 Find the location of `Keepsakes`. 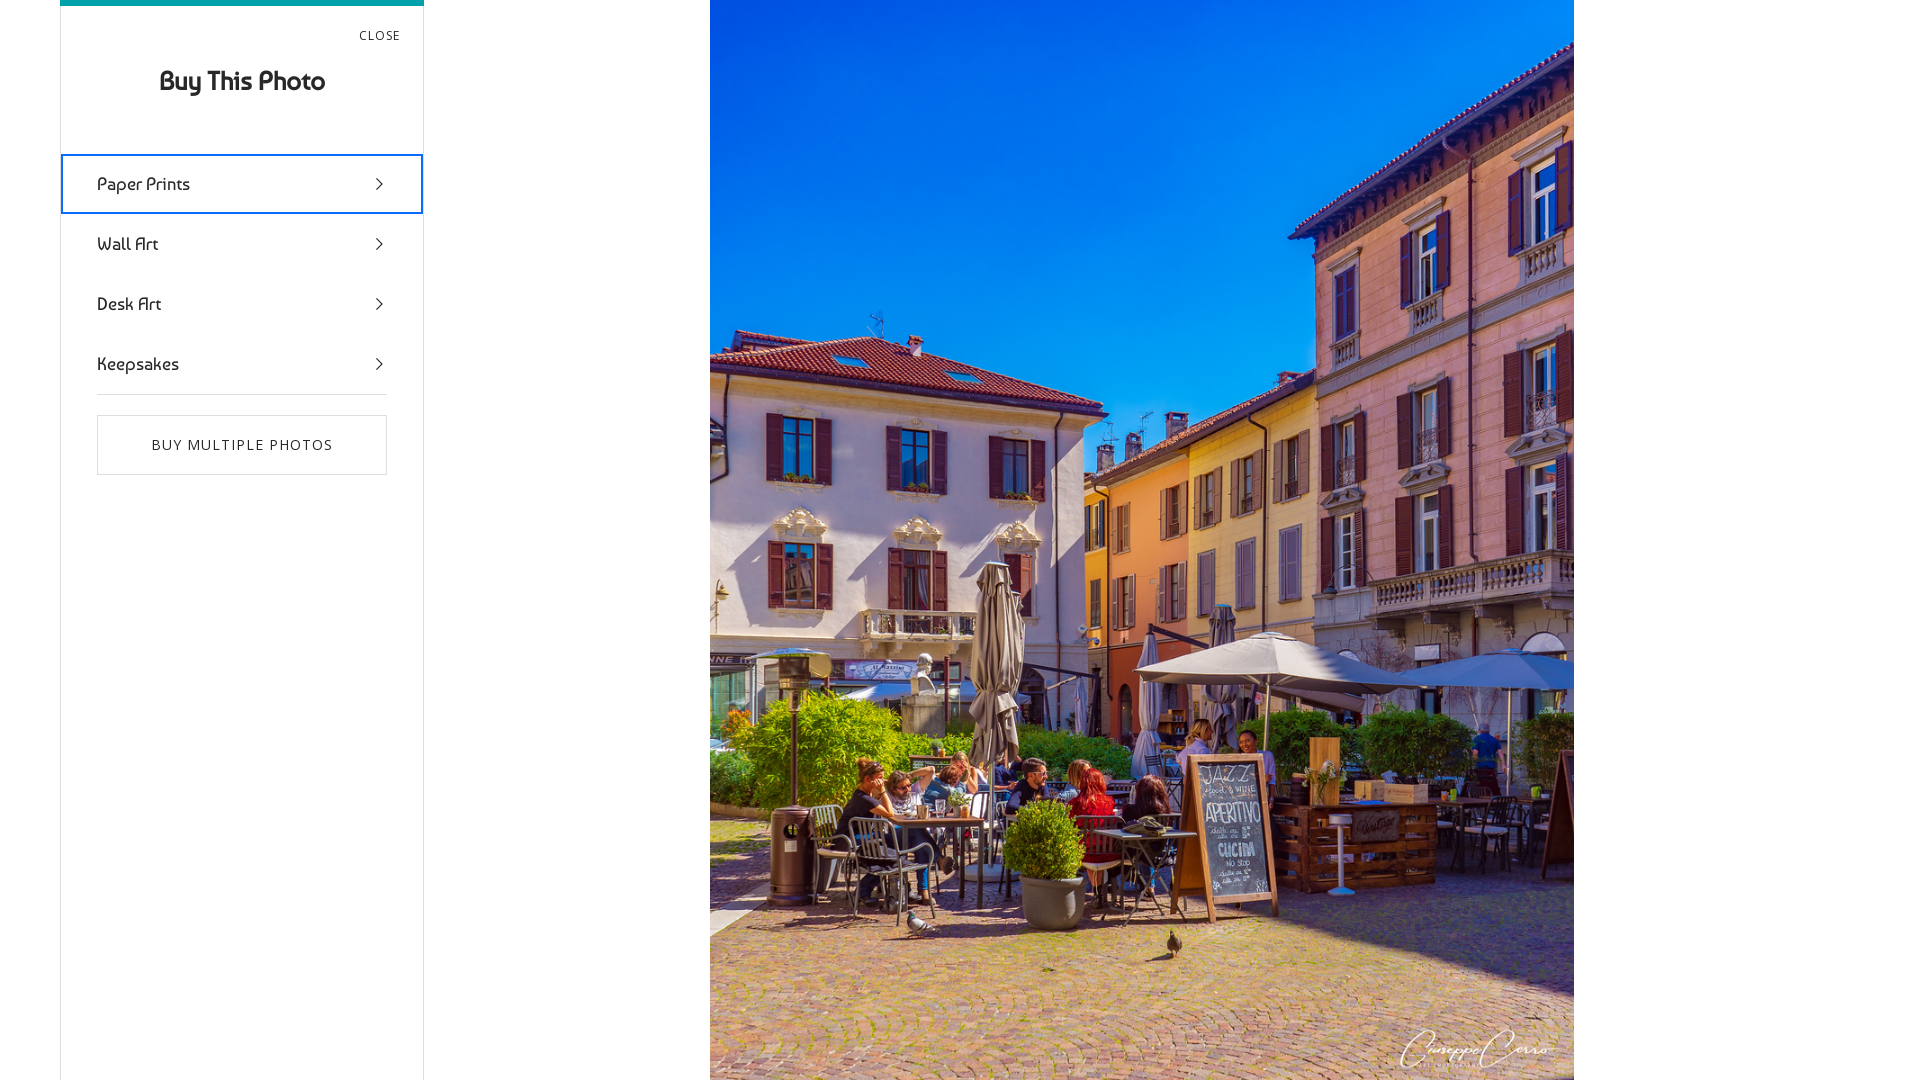

Keepsakes is located at coordinates (242, 364).